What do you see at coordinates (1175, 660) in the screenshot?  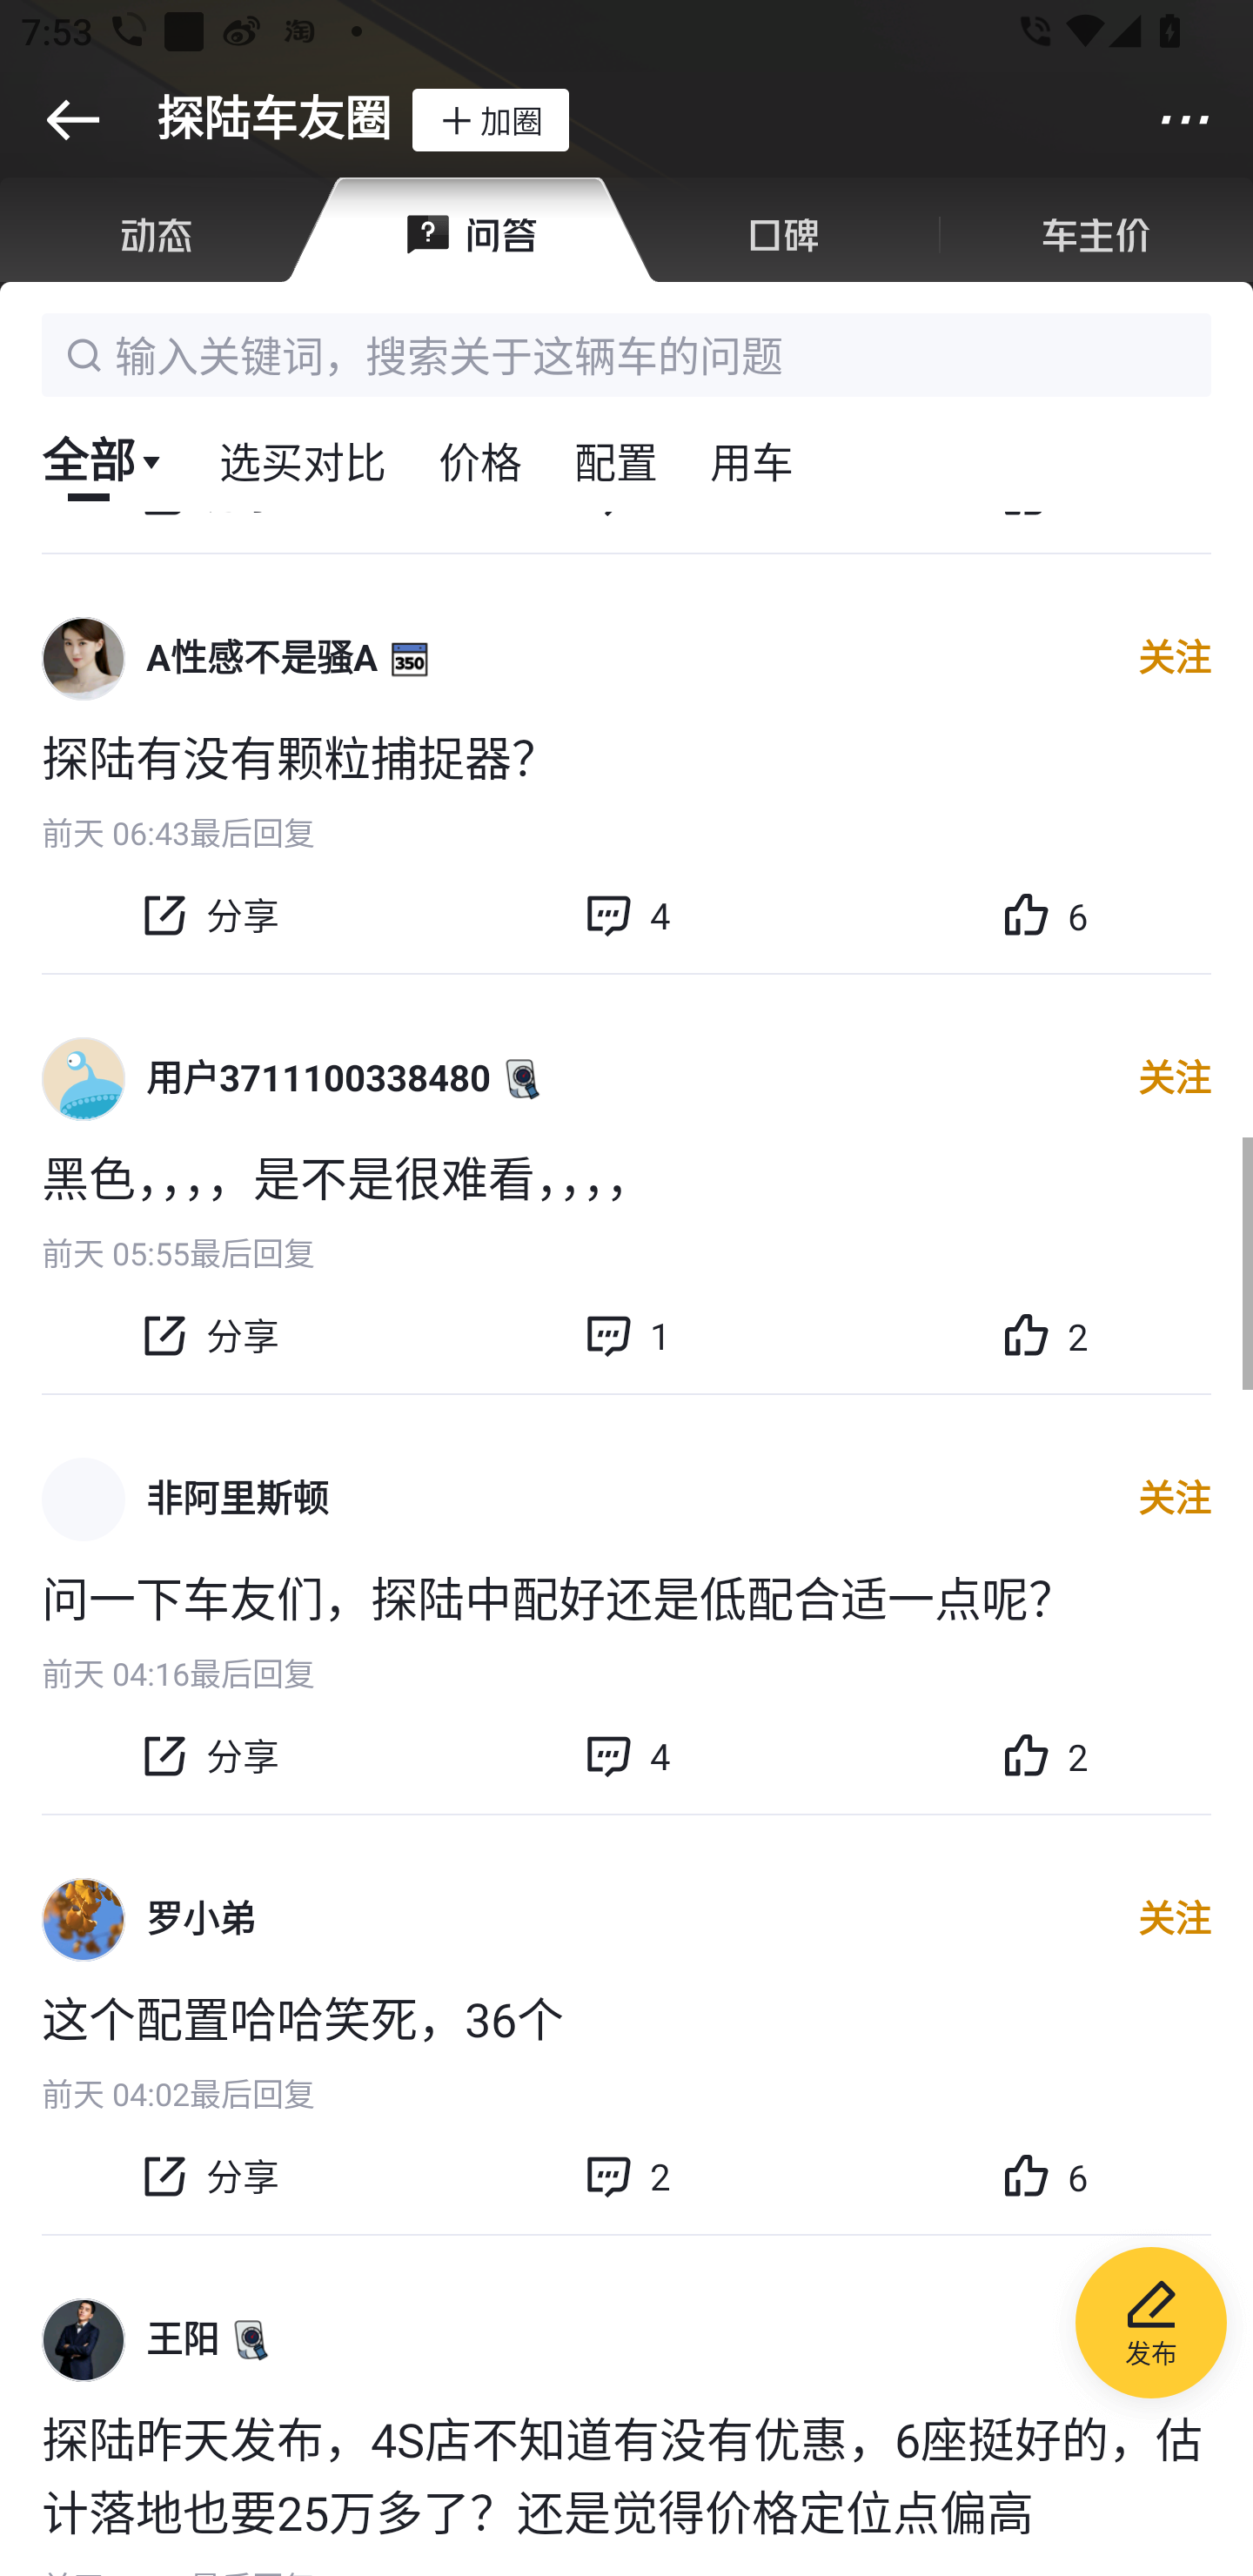 I see `关注` at bounding box center [1175, 660].